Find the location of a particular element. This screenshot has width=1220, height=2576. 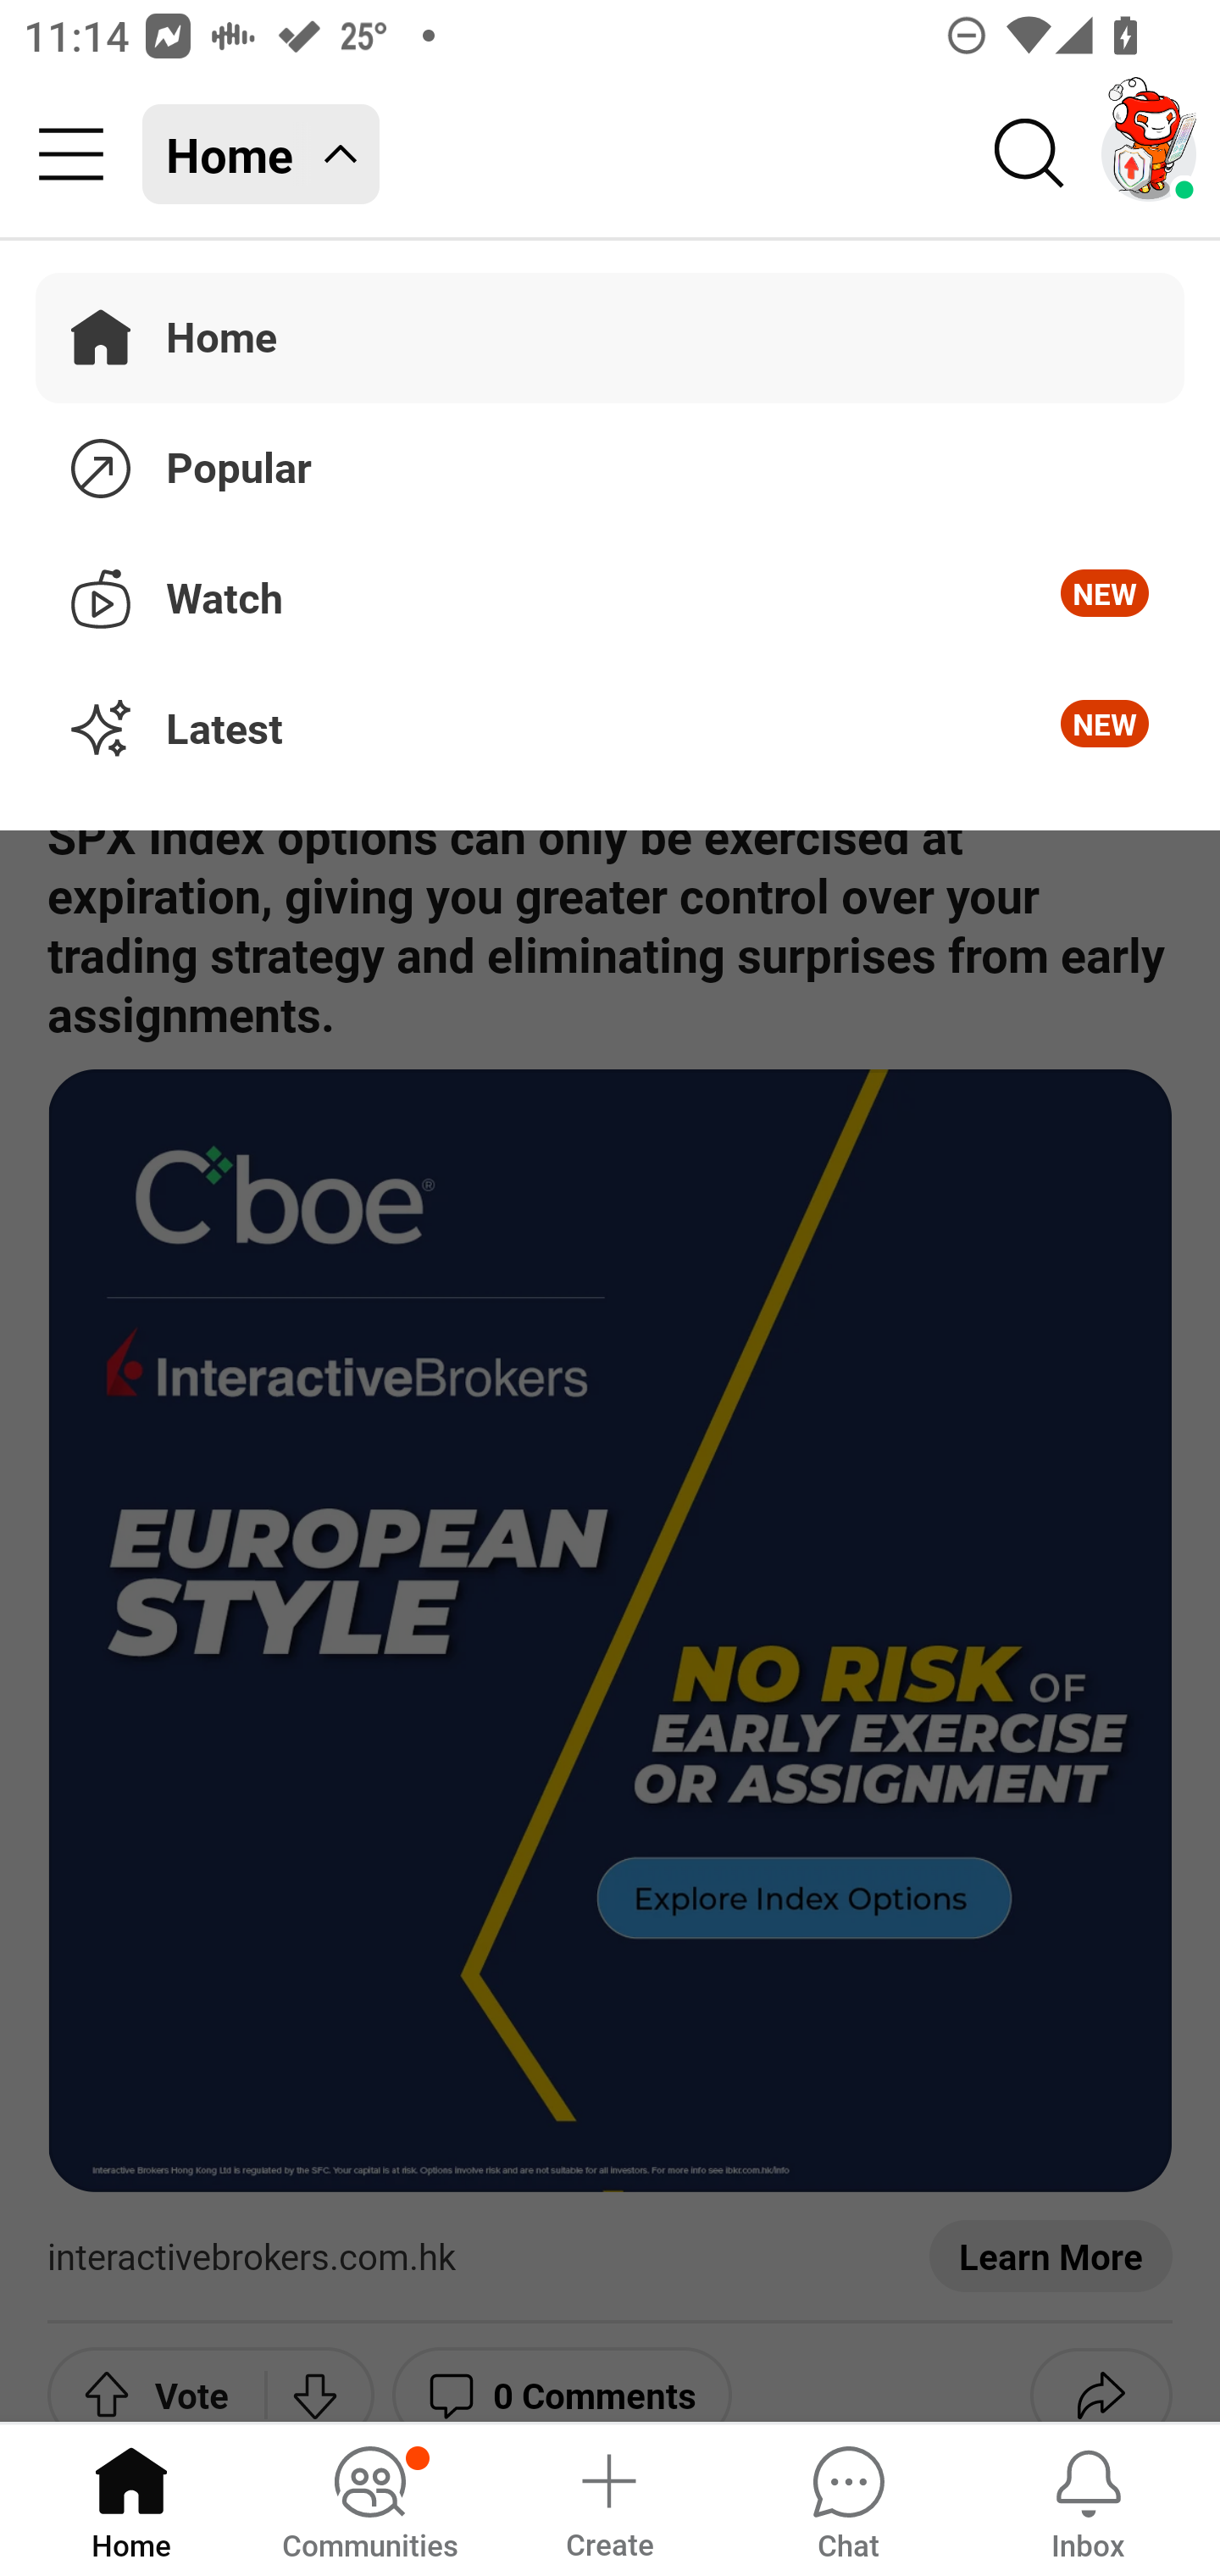

Create a post Create is located at coordinates (608, 2498).